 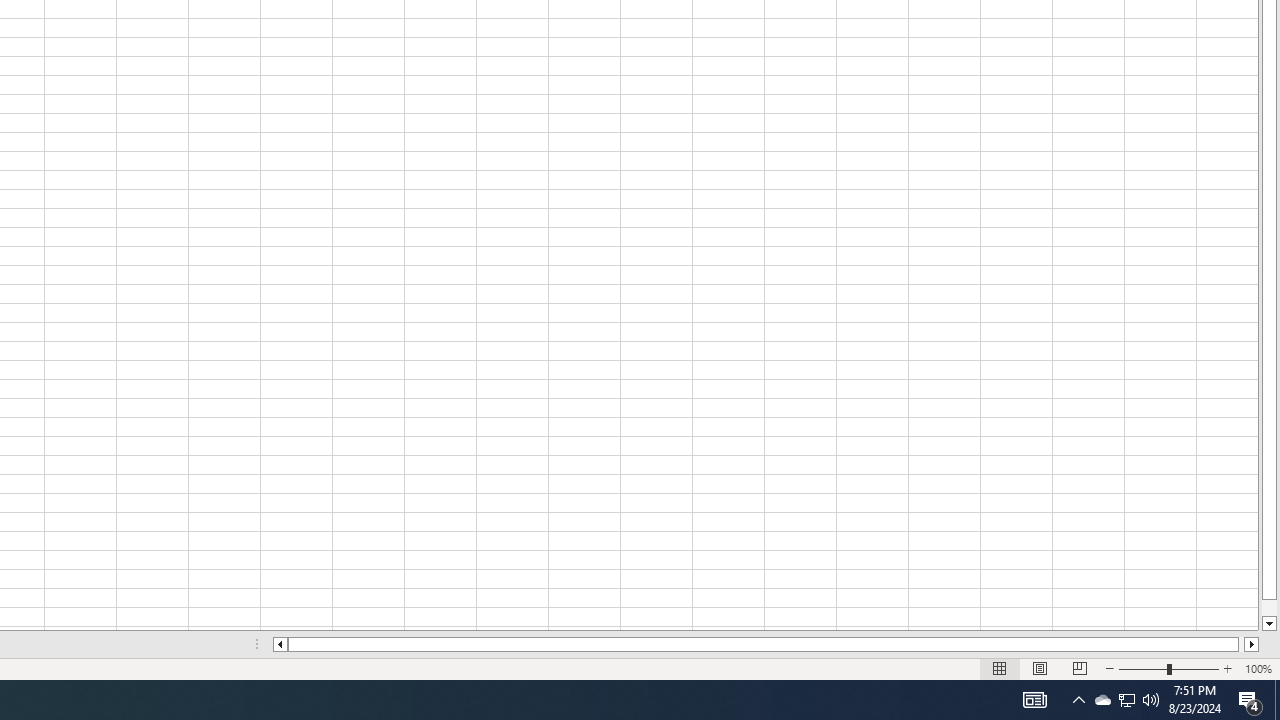 I want to click on Page down, so click(x=1268, y=608).